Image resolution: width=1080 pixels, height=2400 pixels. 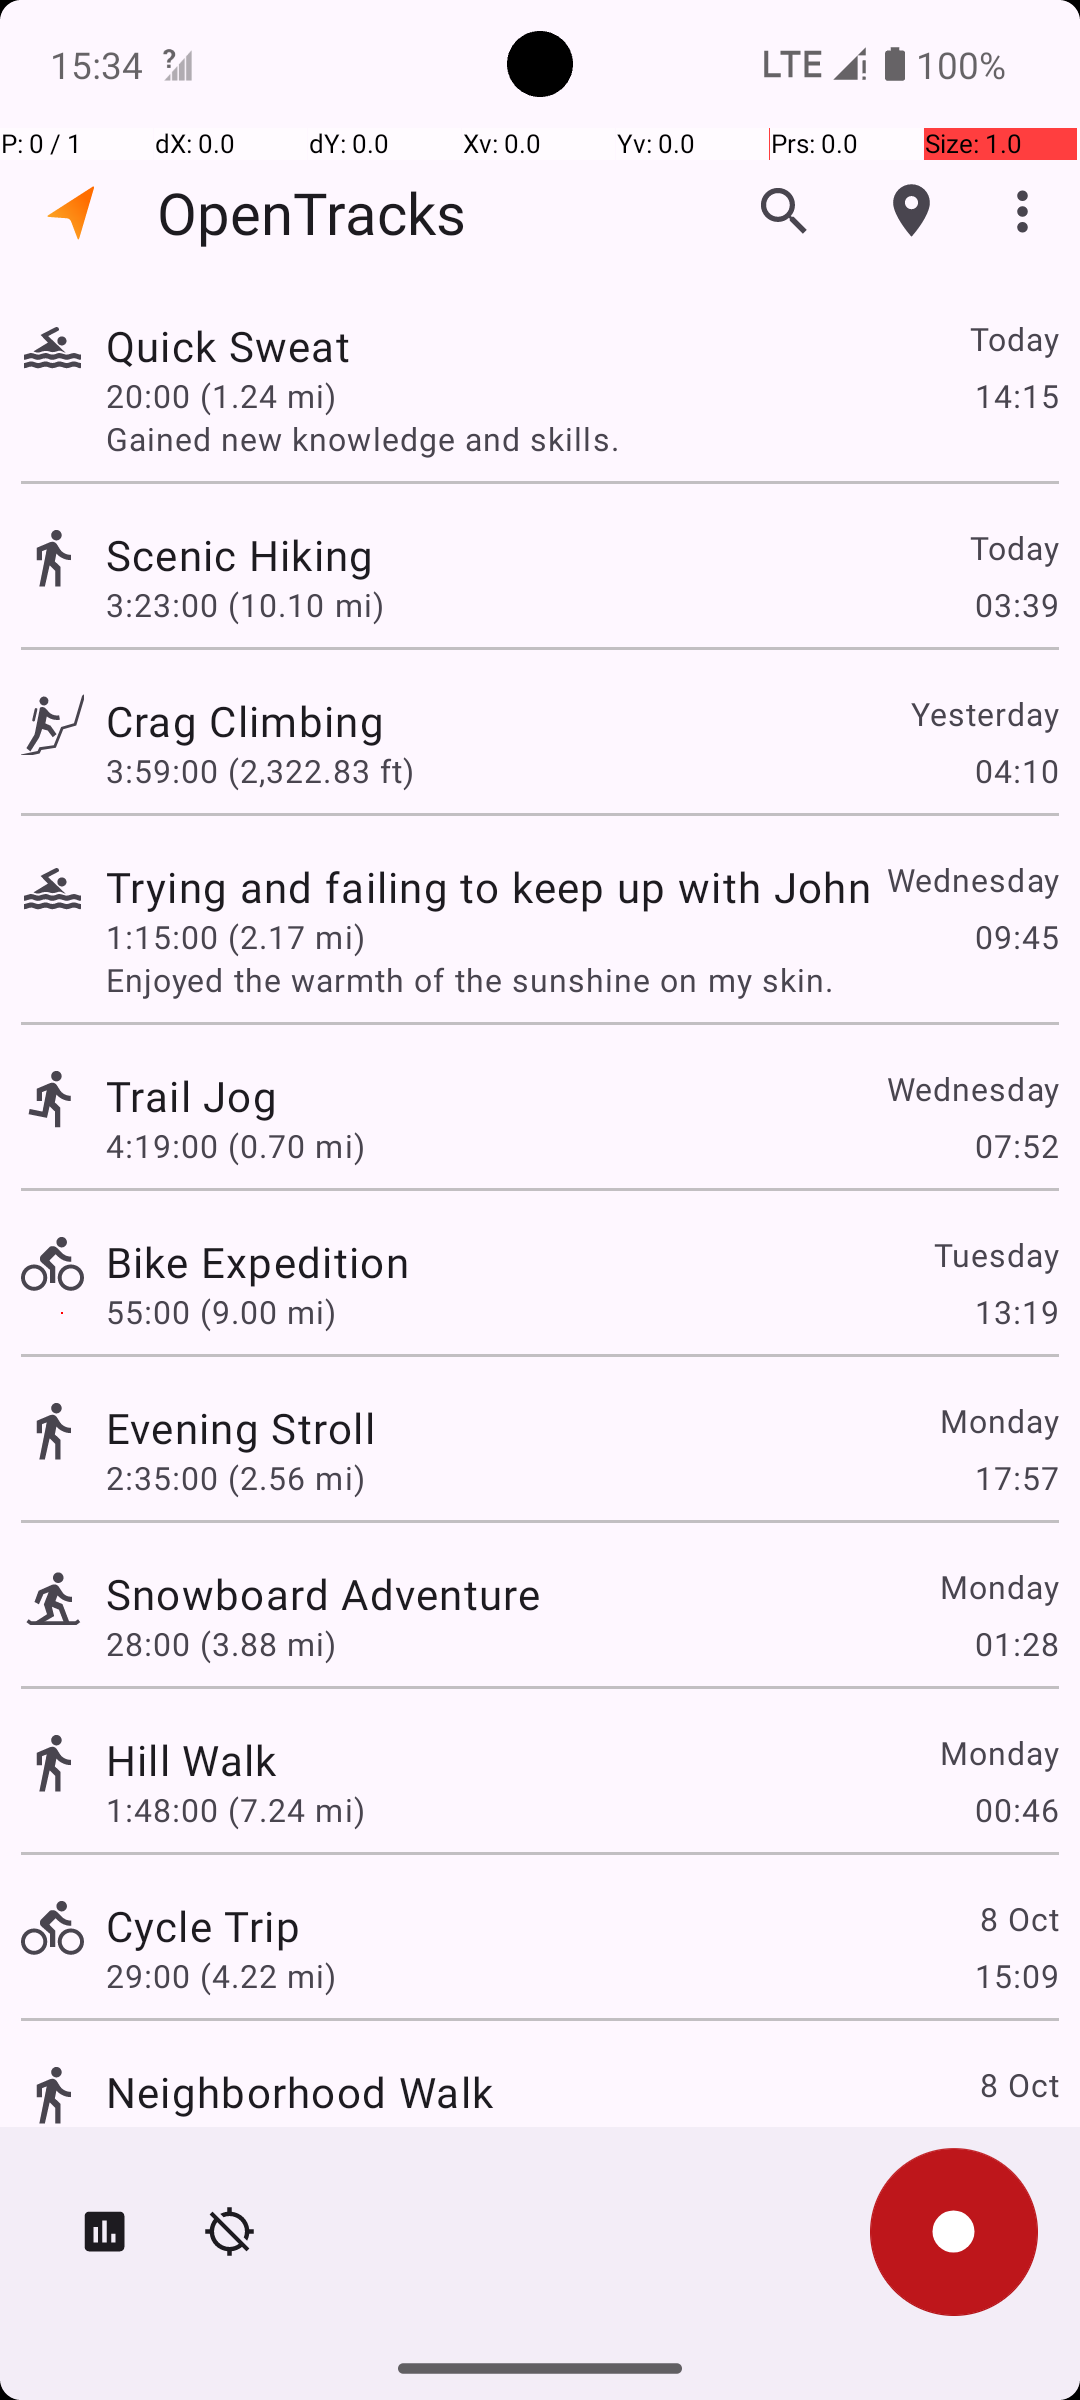 What do you see at coordinates (1016, 1810) in the screenshot?
I see `00:46` at bounding box center [1016, 1810].